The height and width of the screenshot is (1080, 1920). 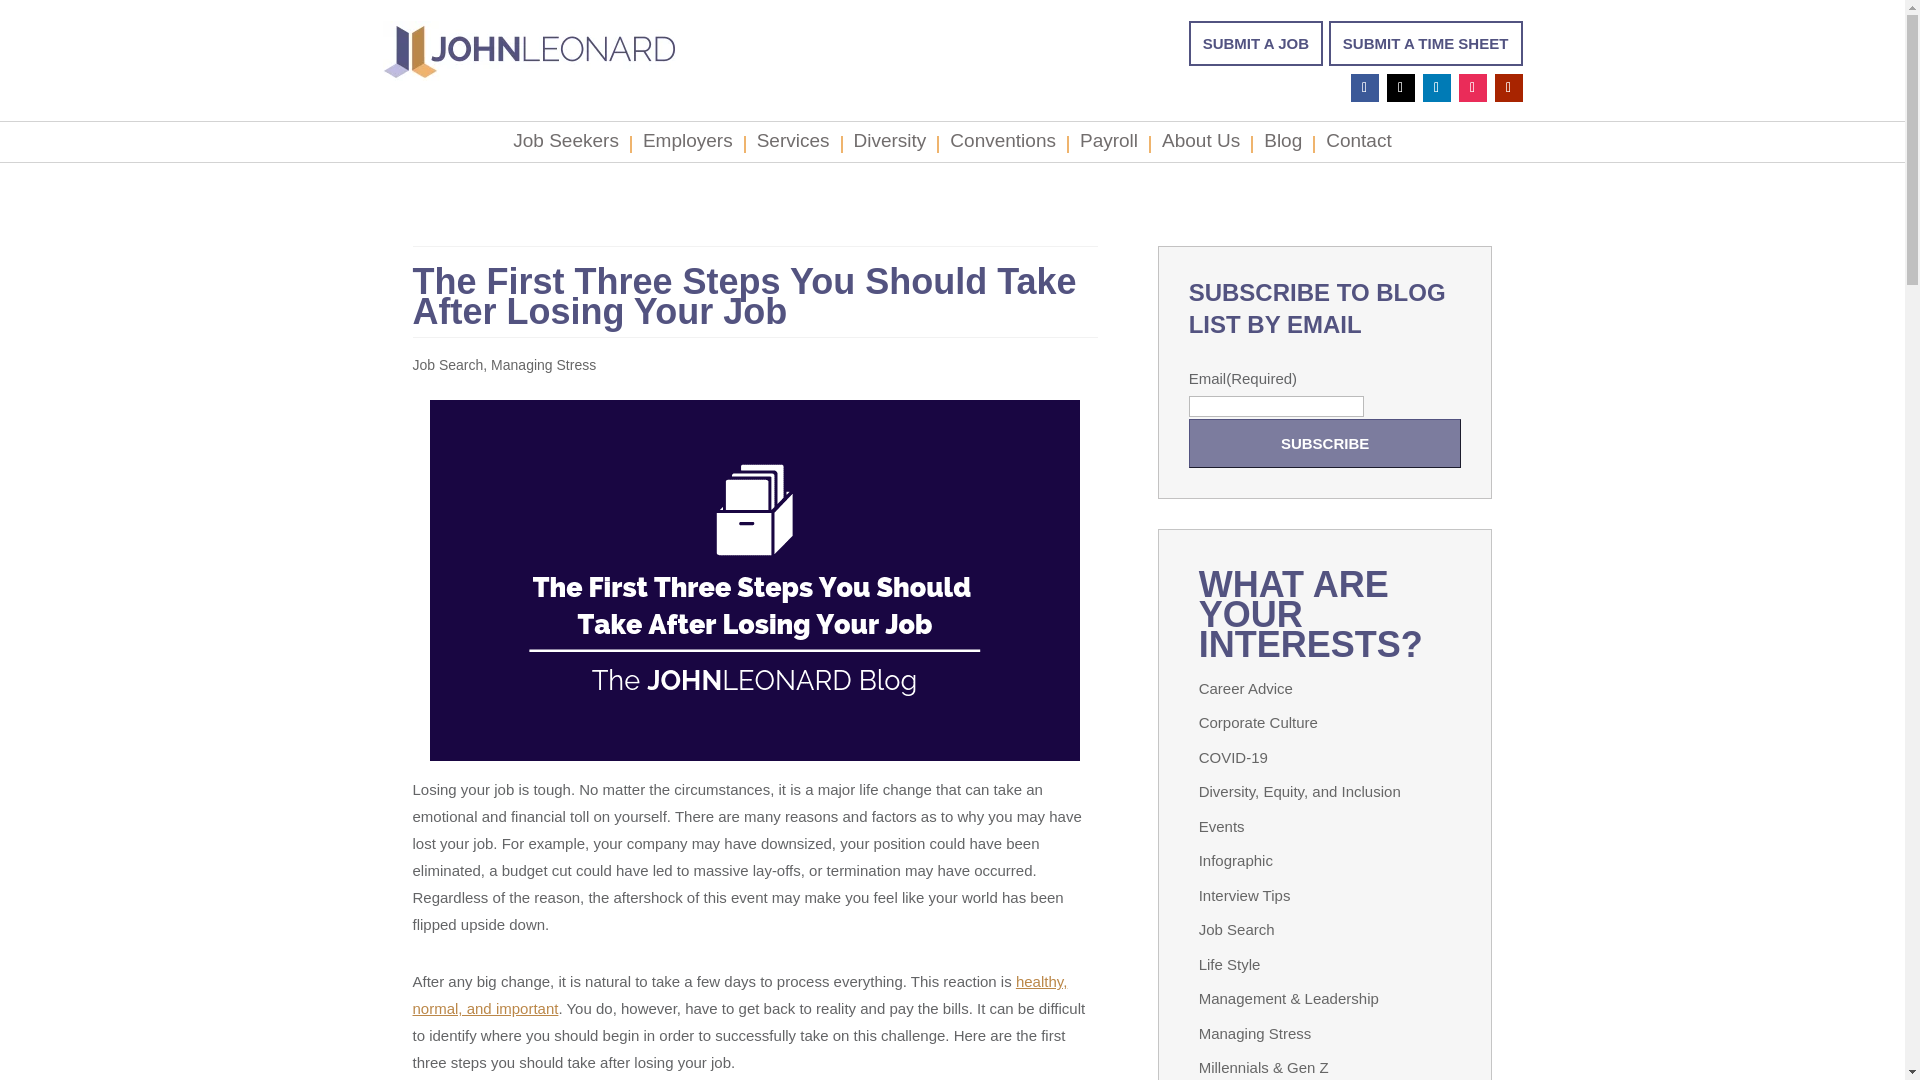 What do you see at coordinates (1436, 88) in the screenshot?
I see `Follow on LinkedIn` at bounding box center [1436, 88].